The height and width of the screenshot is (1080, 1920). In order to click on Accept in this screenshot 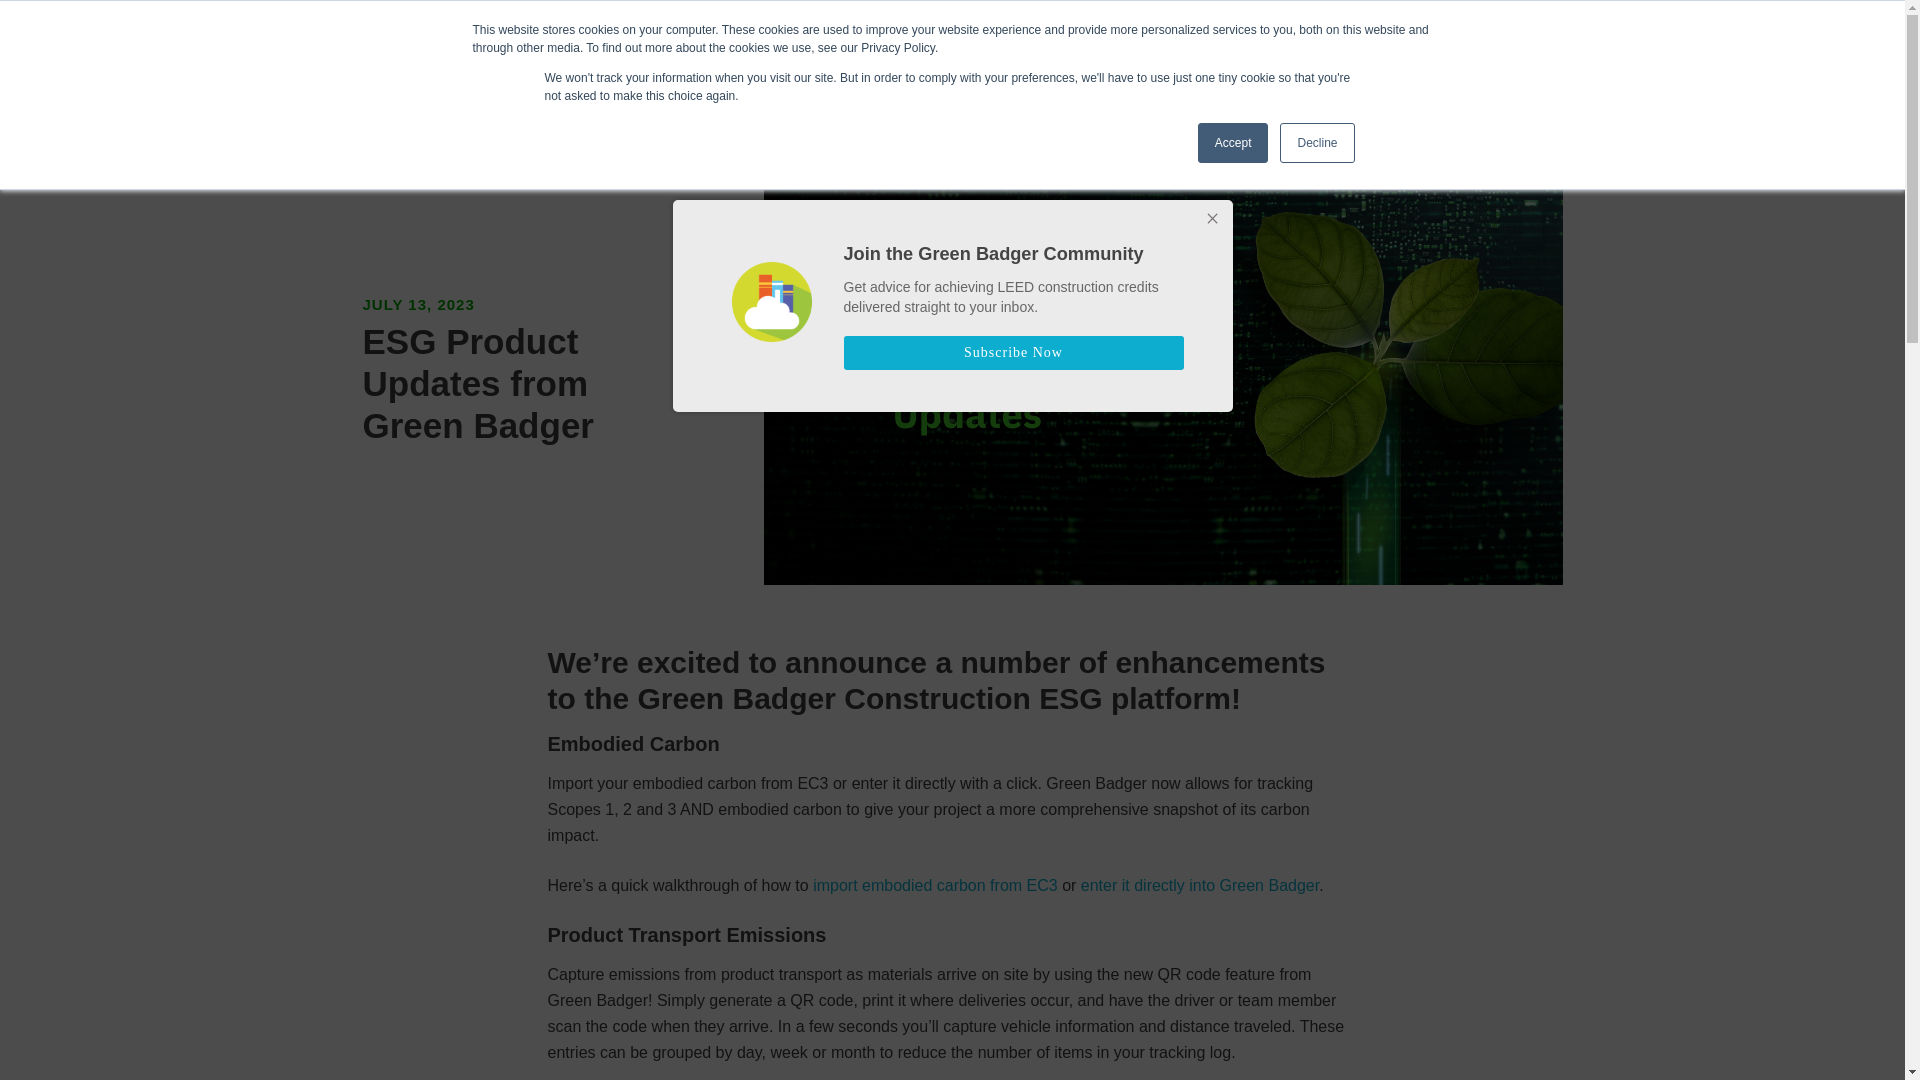, I will do `click(1234, 143)`.